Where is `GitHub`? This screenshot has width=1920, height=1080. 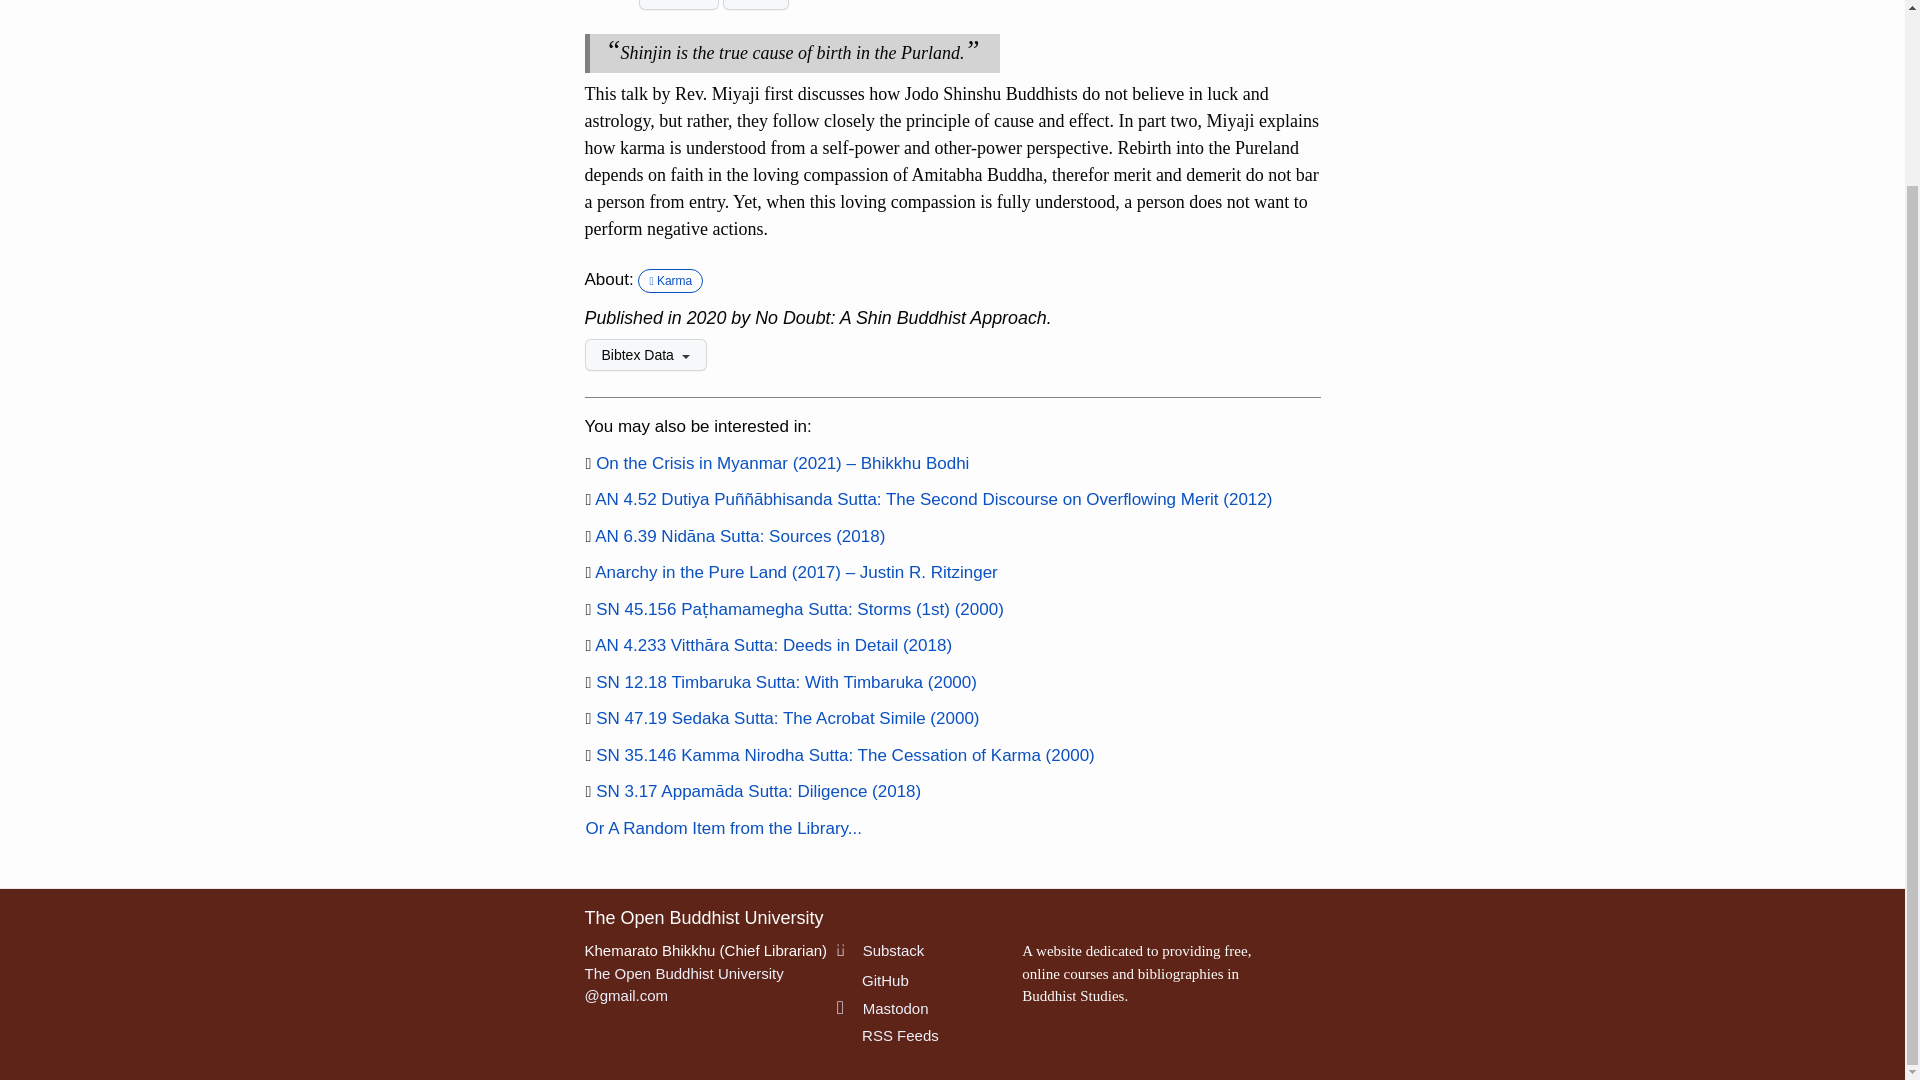 GitHub is located at coordinates (872, 980).